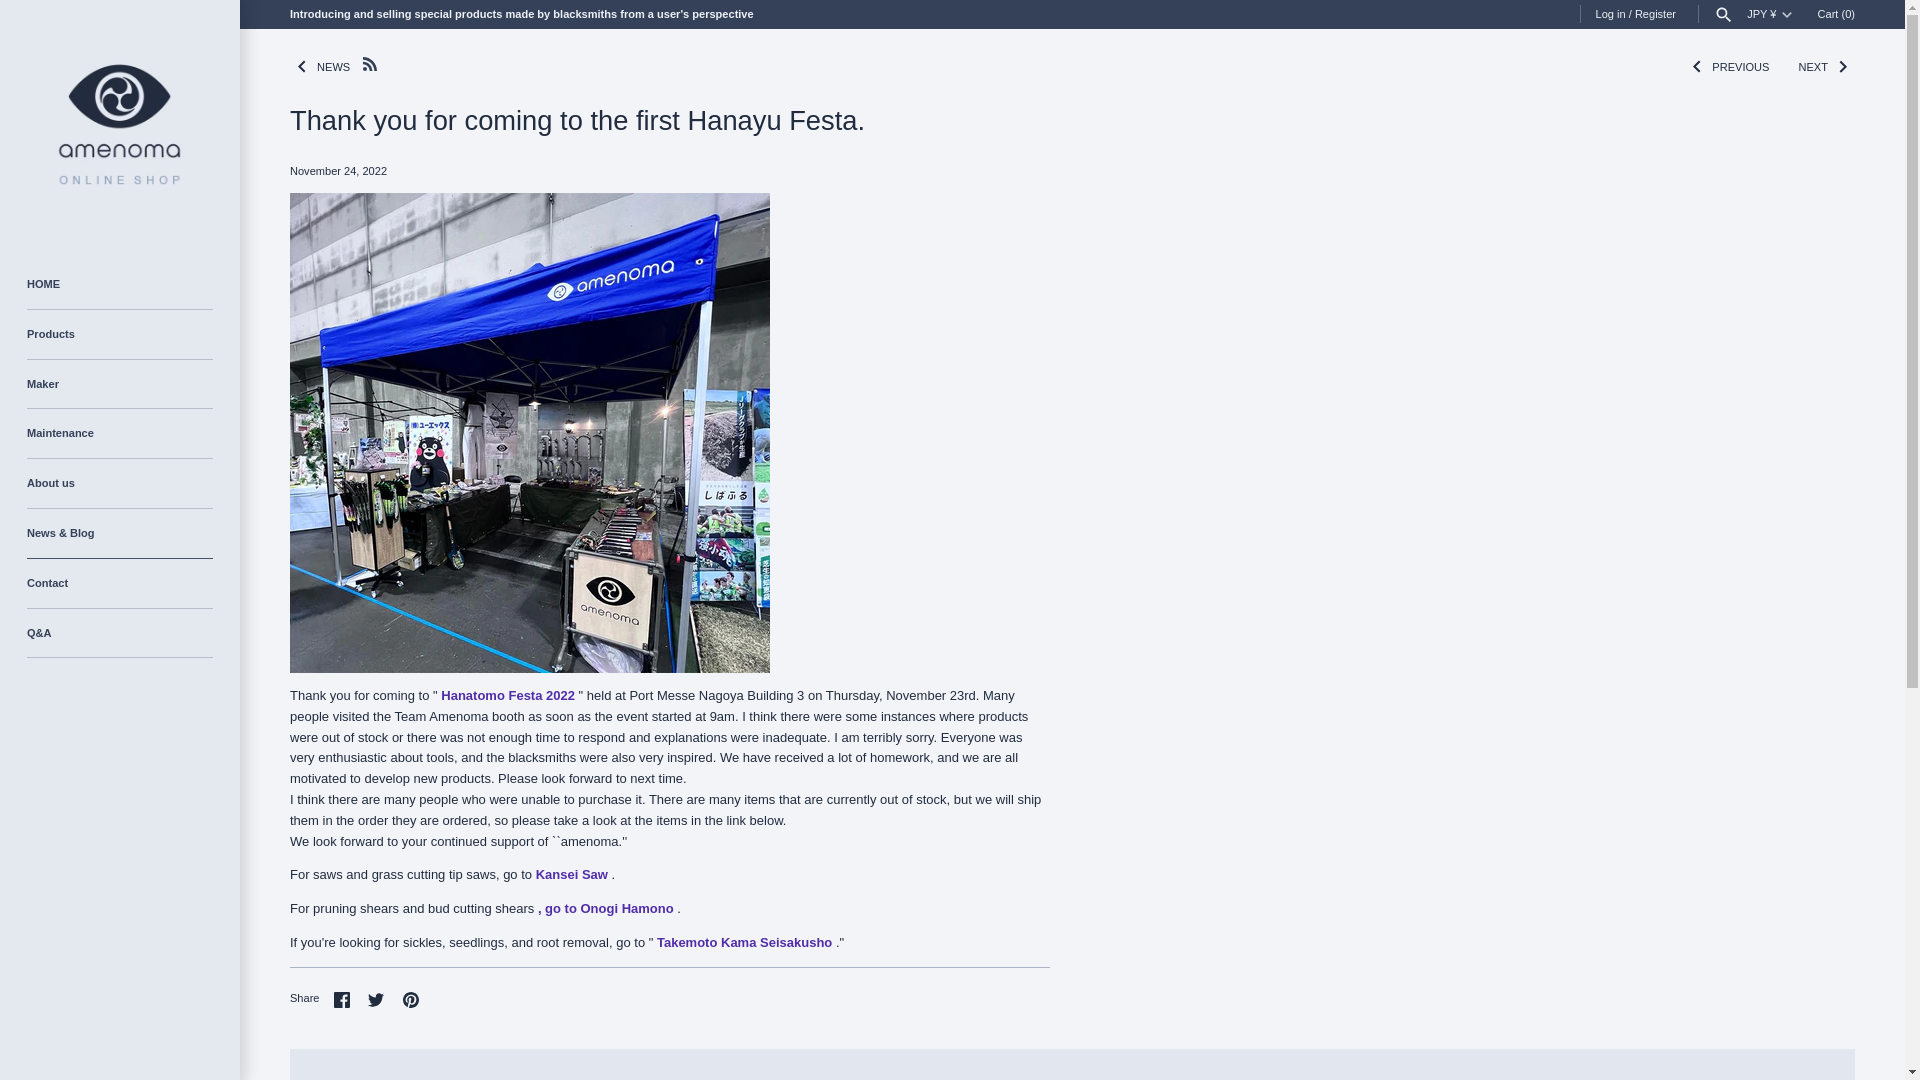 This screenshot has width=1920, height=1080. Describe the element at coordinates (376, 1000) in the screenshot. I see `Twitter` at that location.